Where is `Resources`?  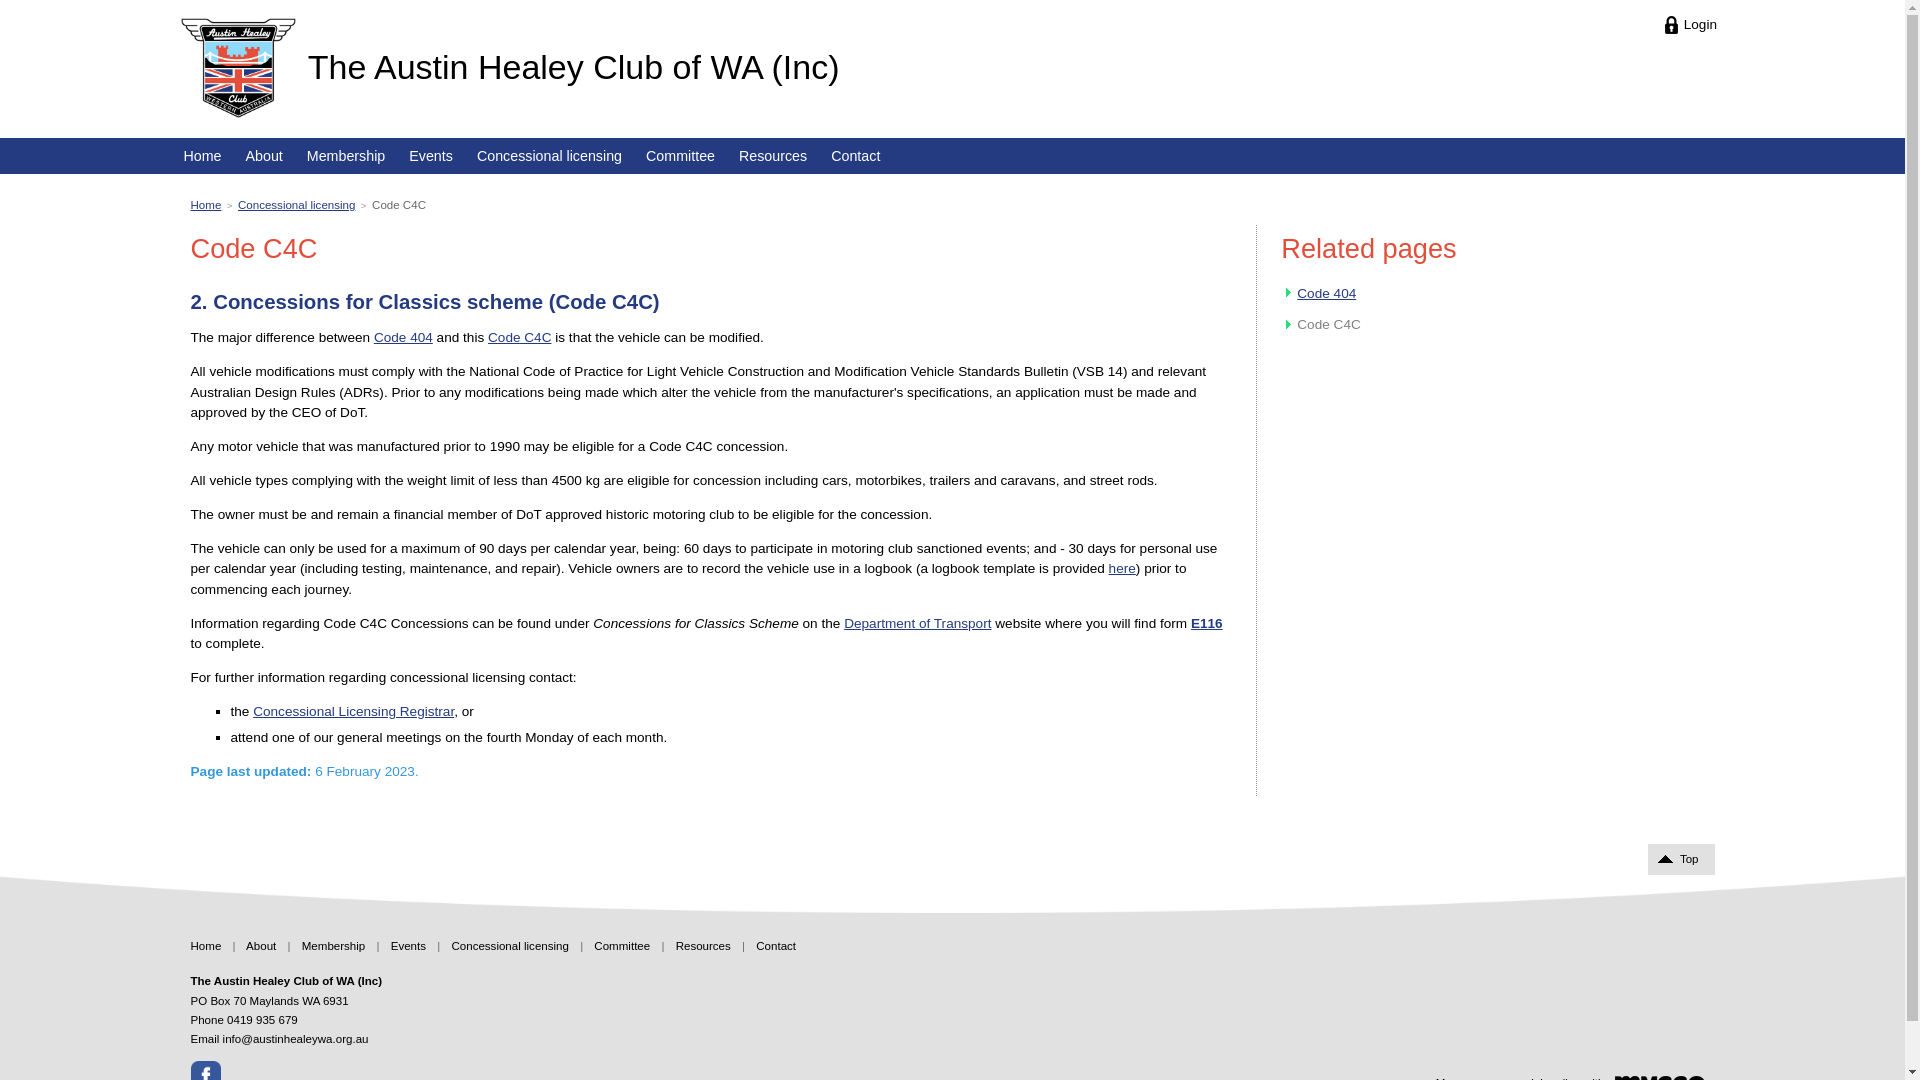
Resources is located at coordinates (704, 946).